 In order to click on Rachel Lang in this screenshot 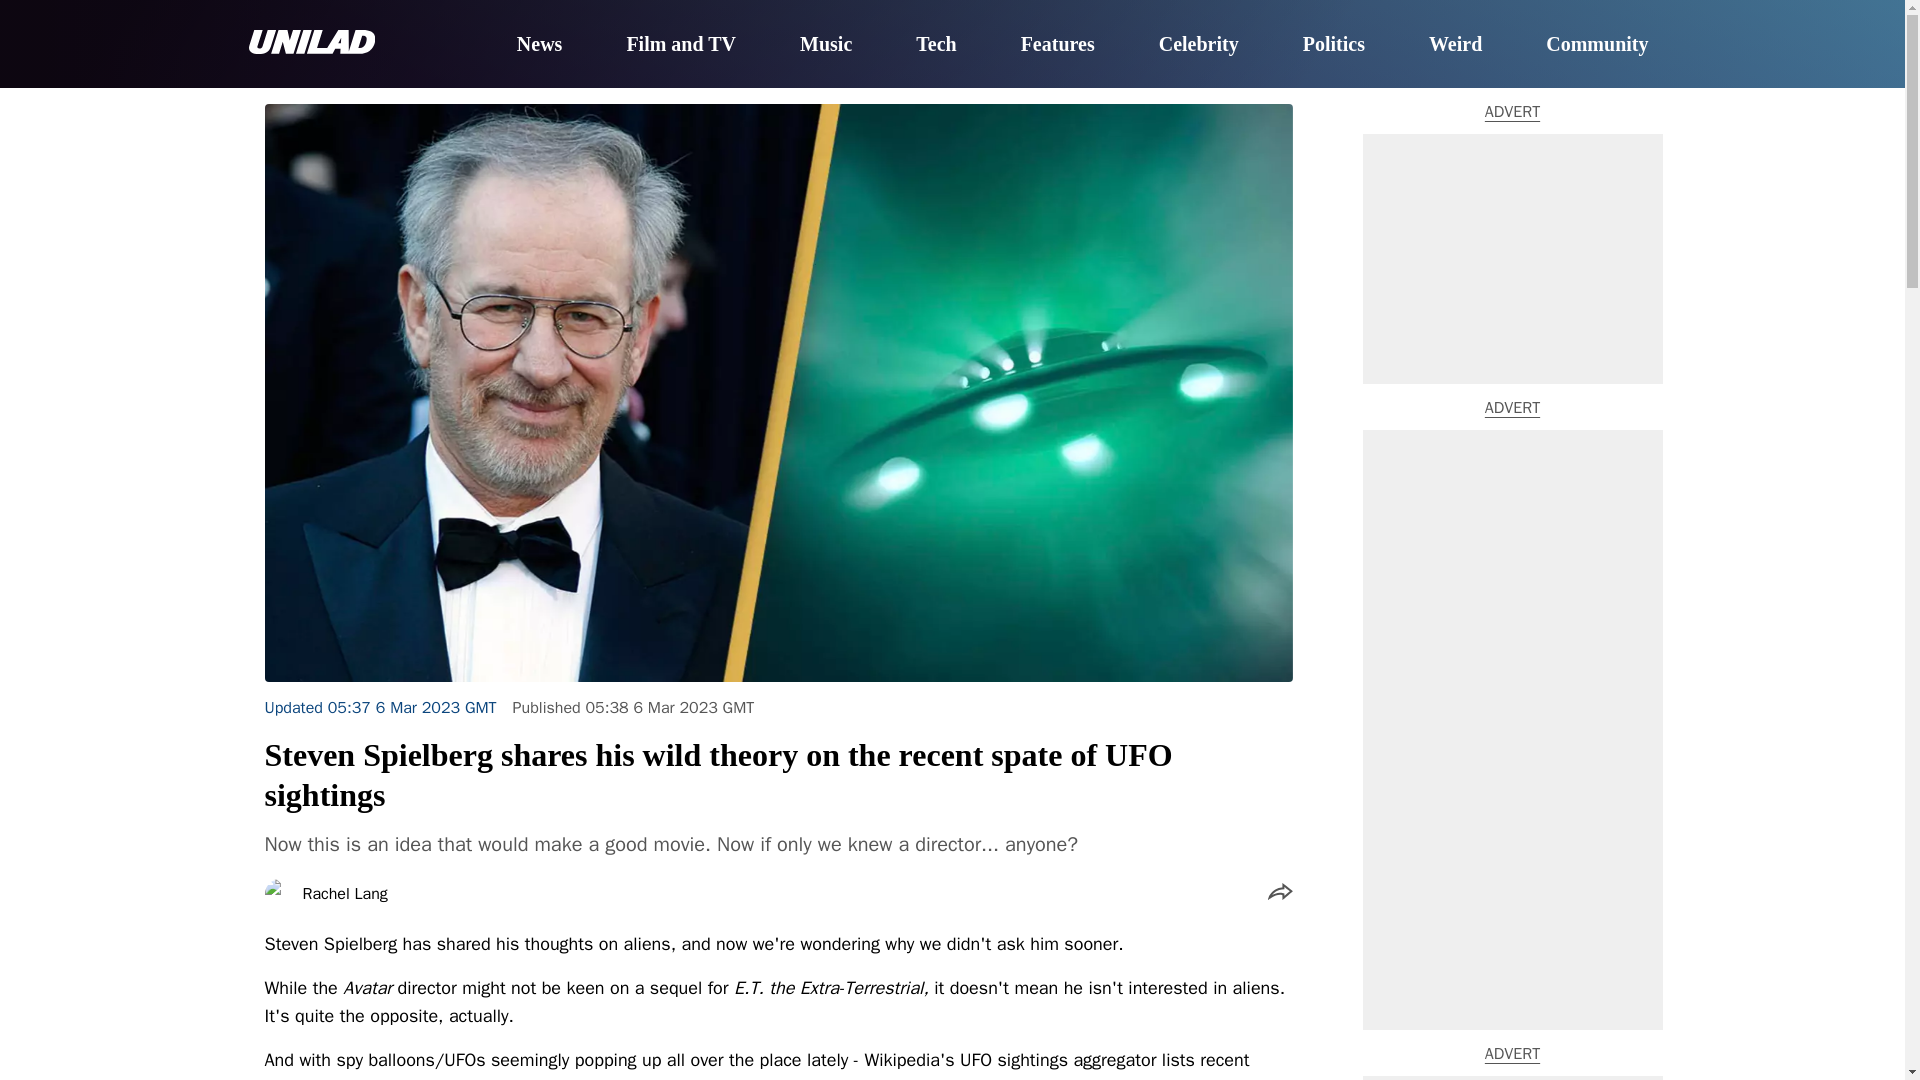, I will do `click(344, 893)`.